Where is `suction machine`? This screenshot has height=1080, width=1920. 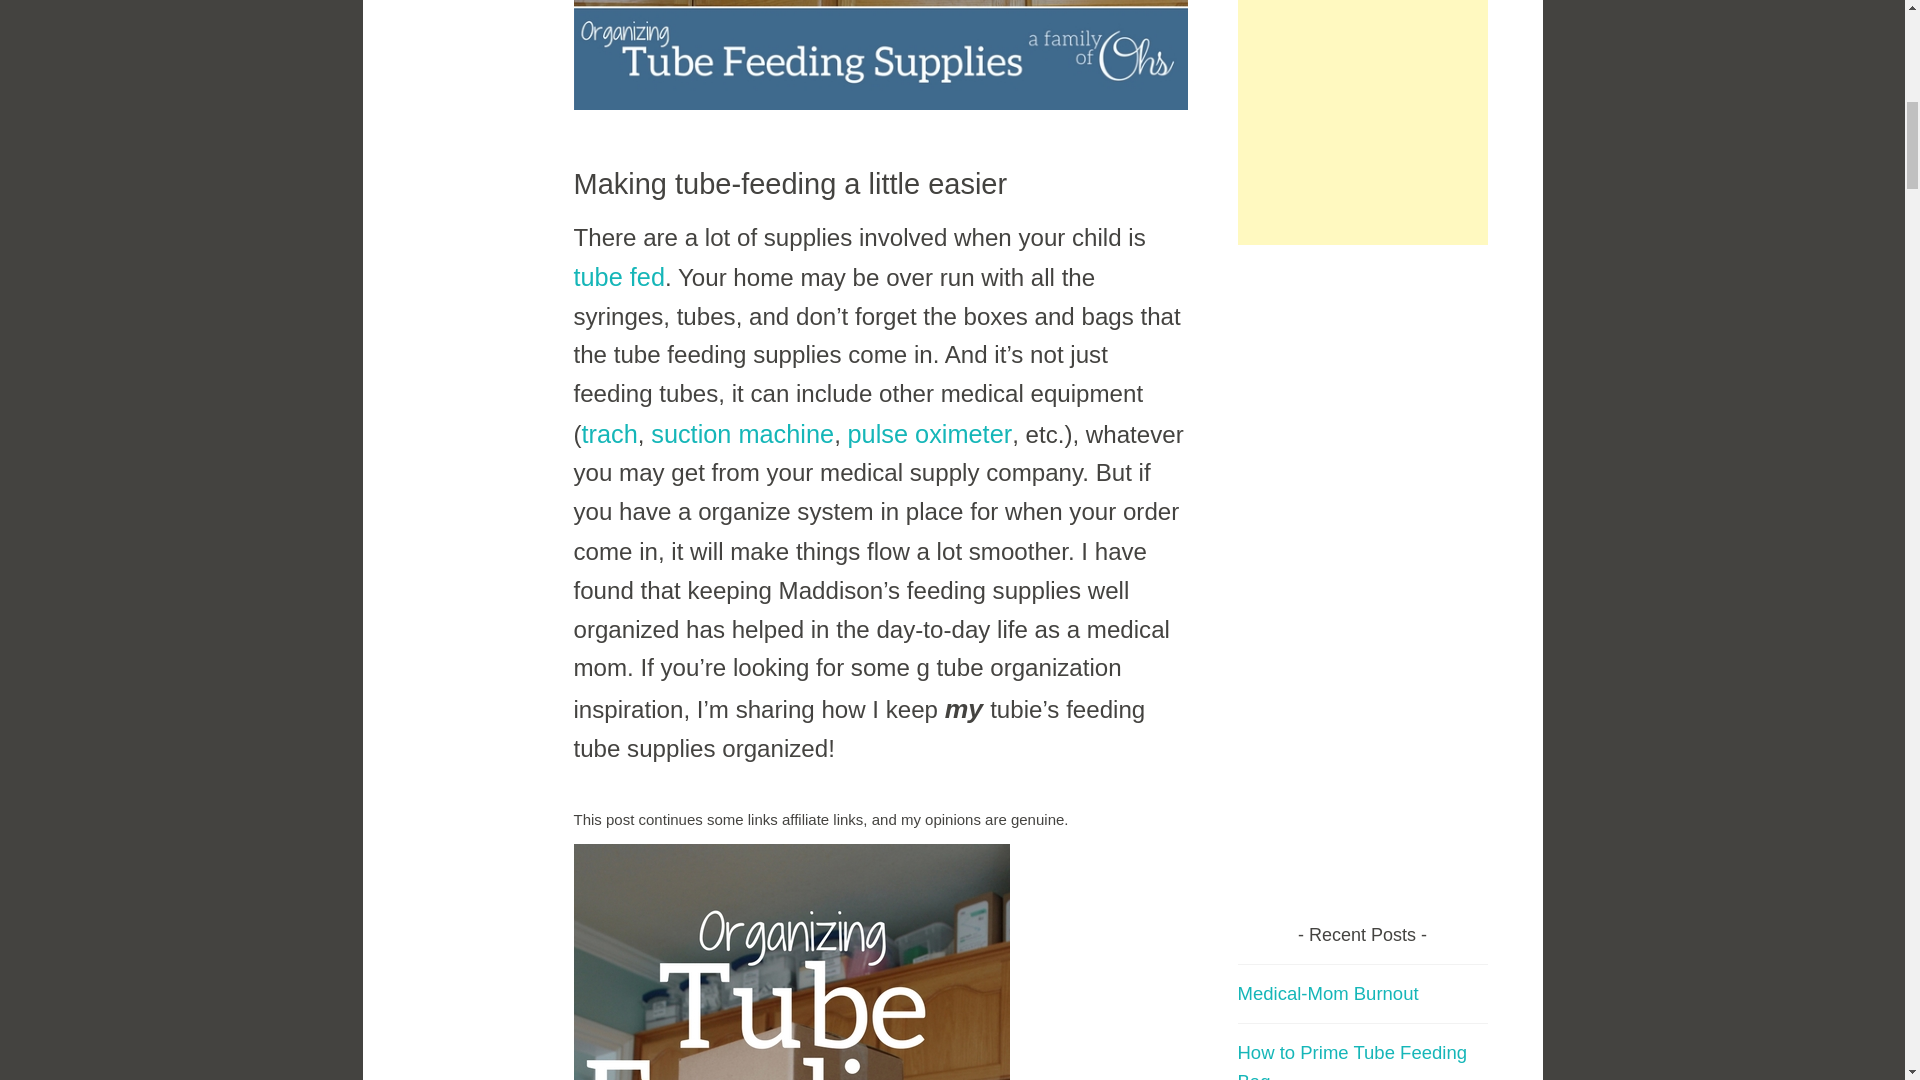
suction machine is located at coordinates (742, 434).